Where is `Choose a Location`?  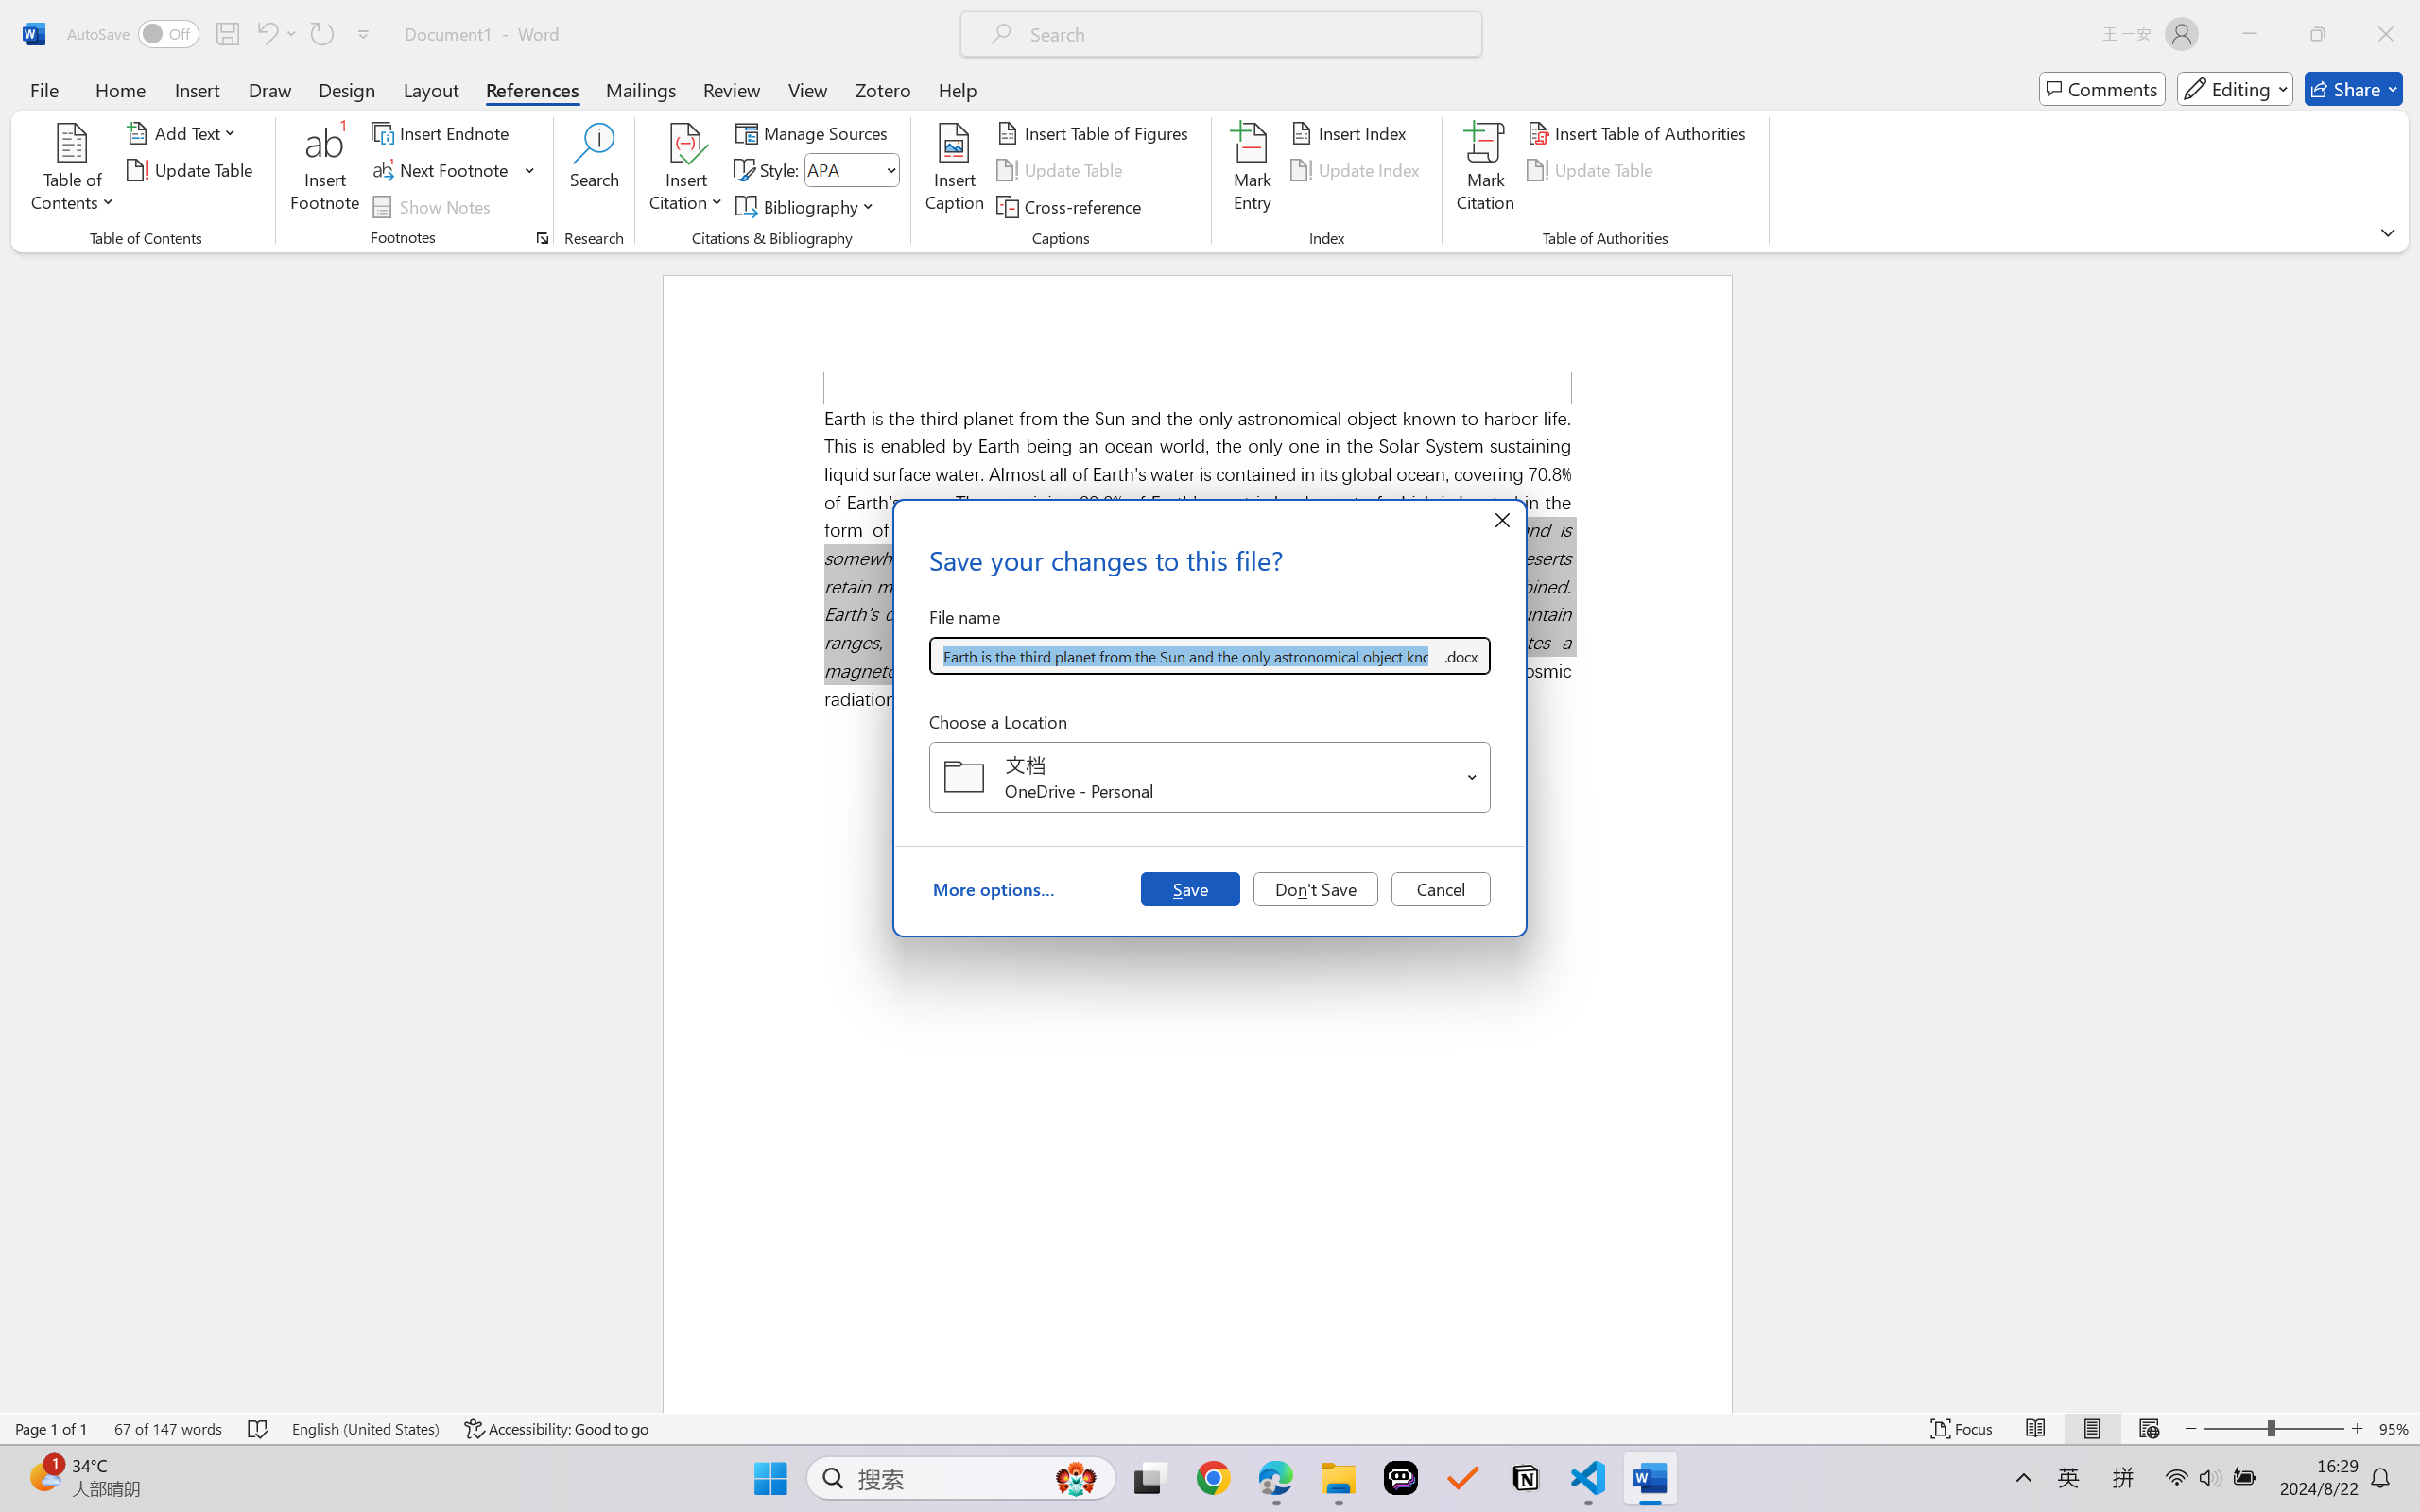
Choose a Location is located at coordinates (1210, 777).